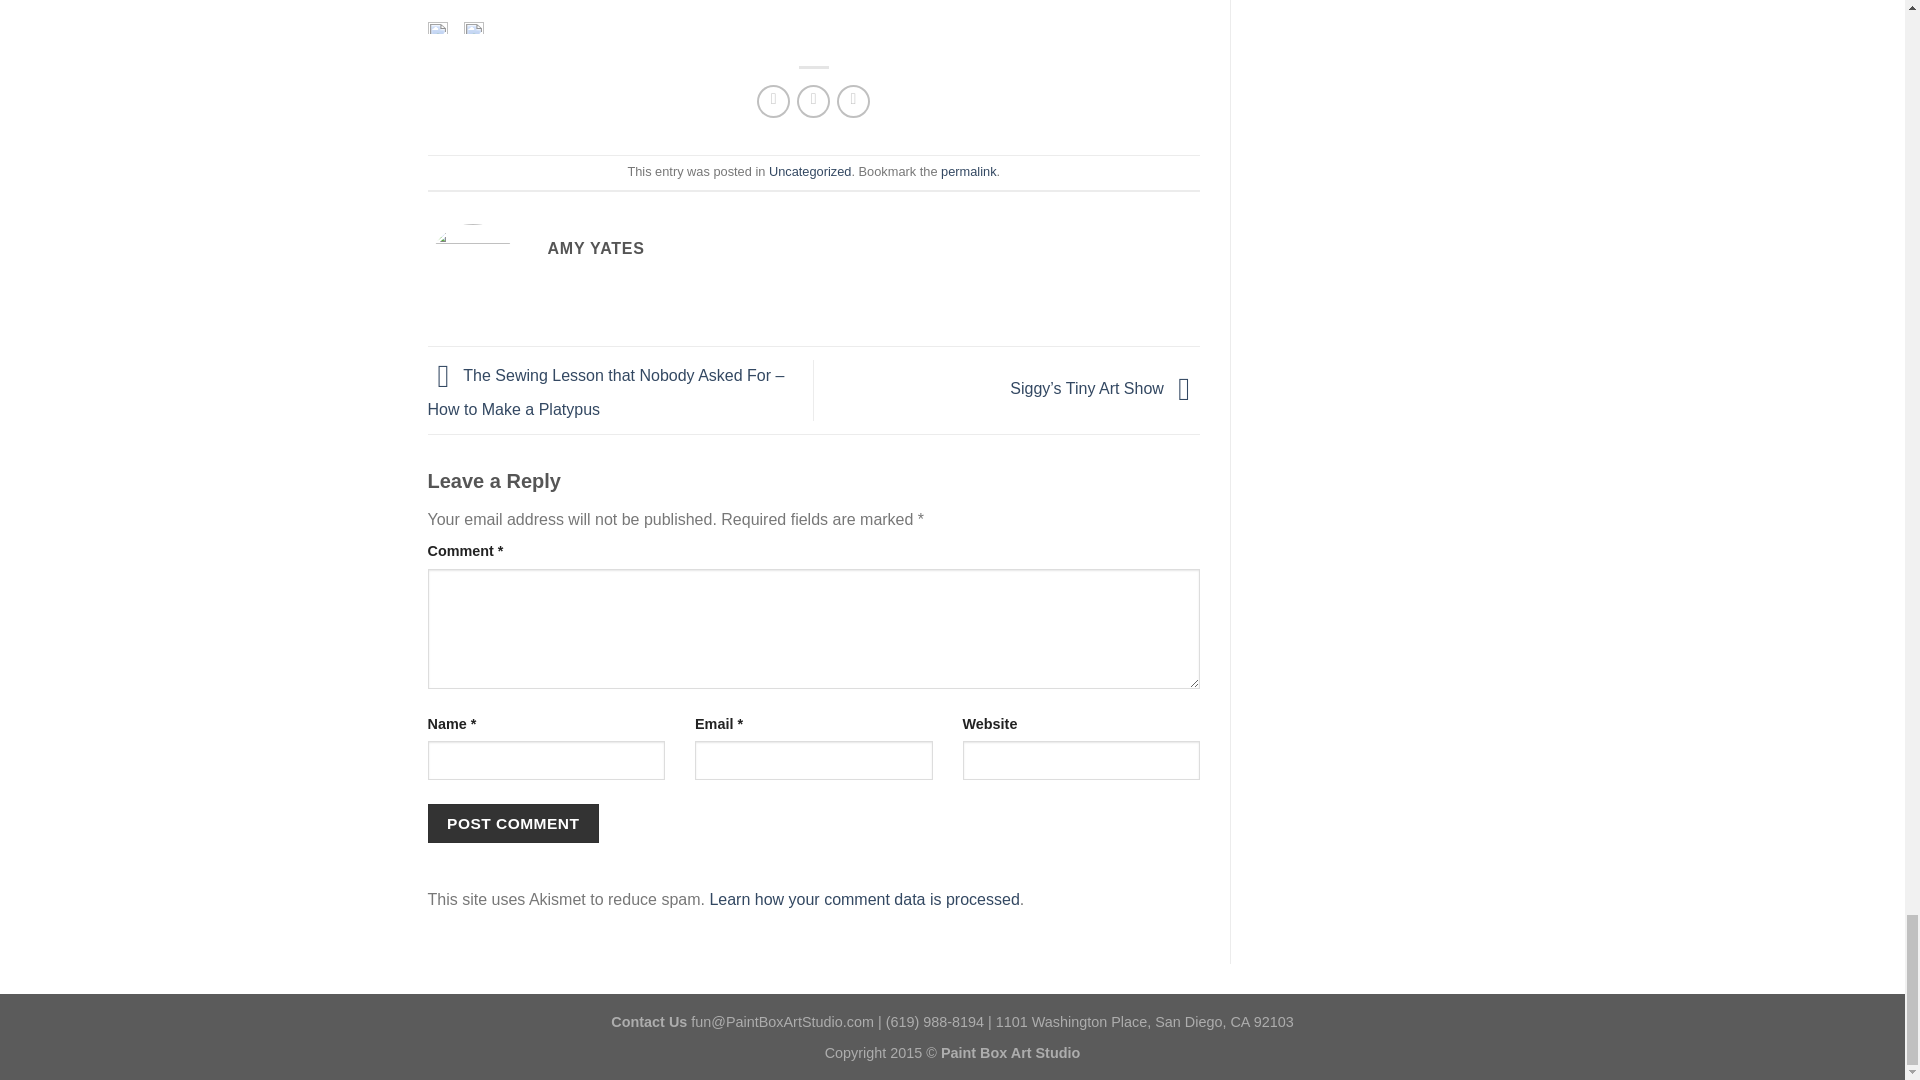 This screenshot has height=1080, width=1920. I want to click on Share on Facebook, so click(772, 101).